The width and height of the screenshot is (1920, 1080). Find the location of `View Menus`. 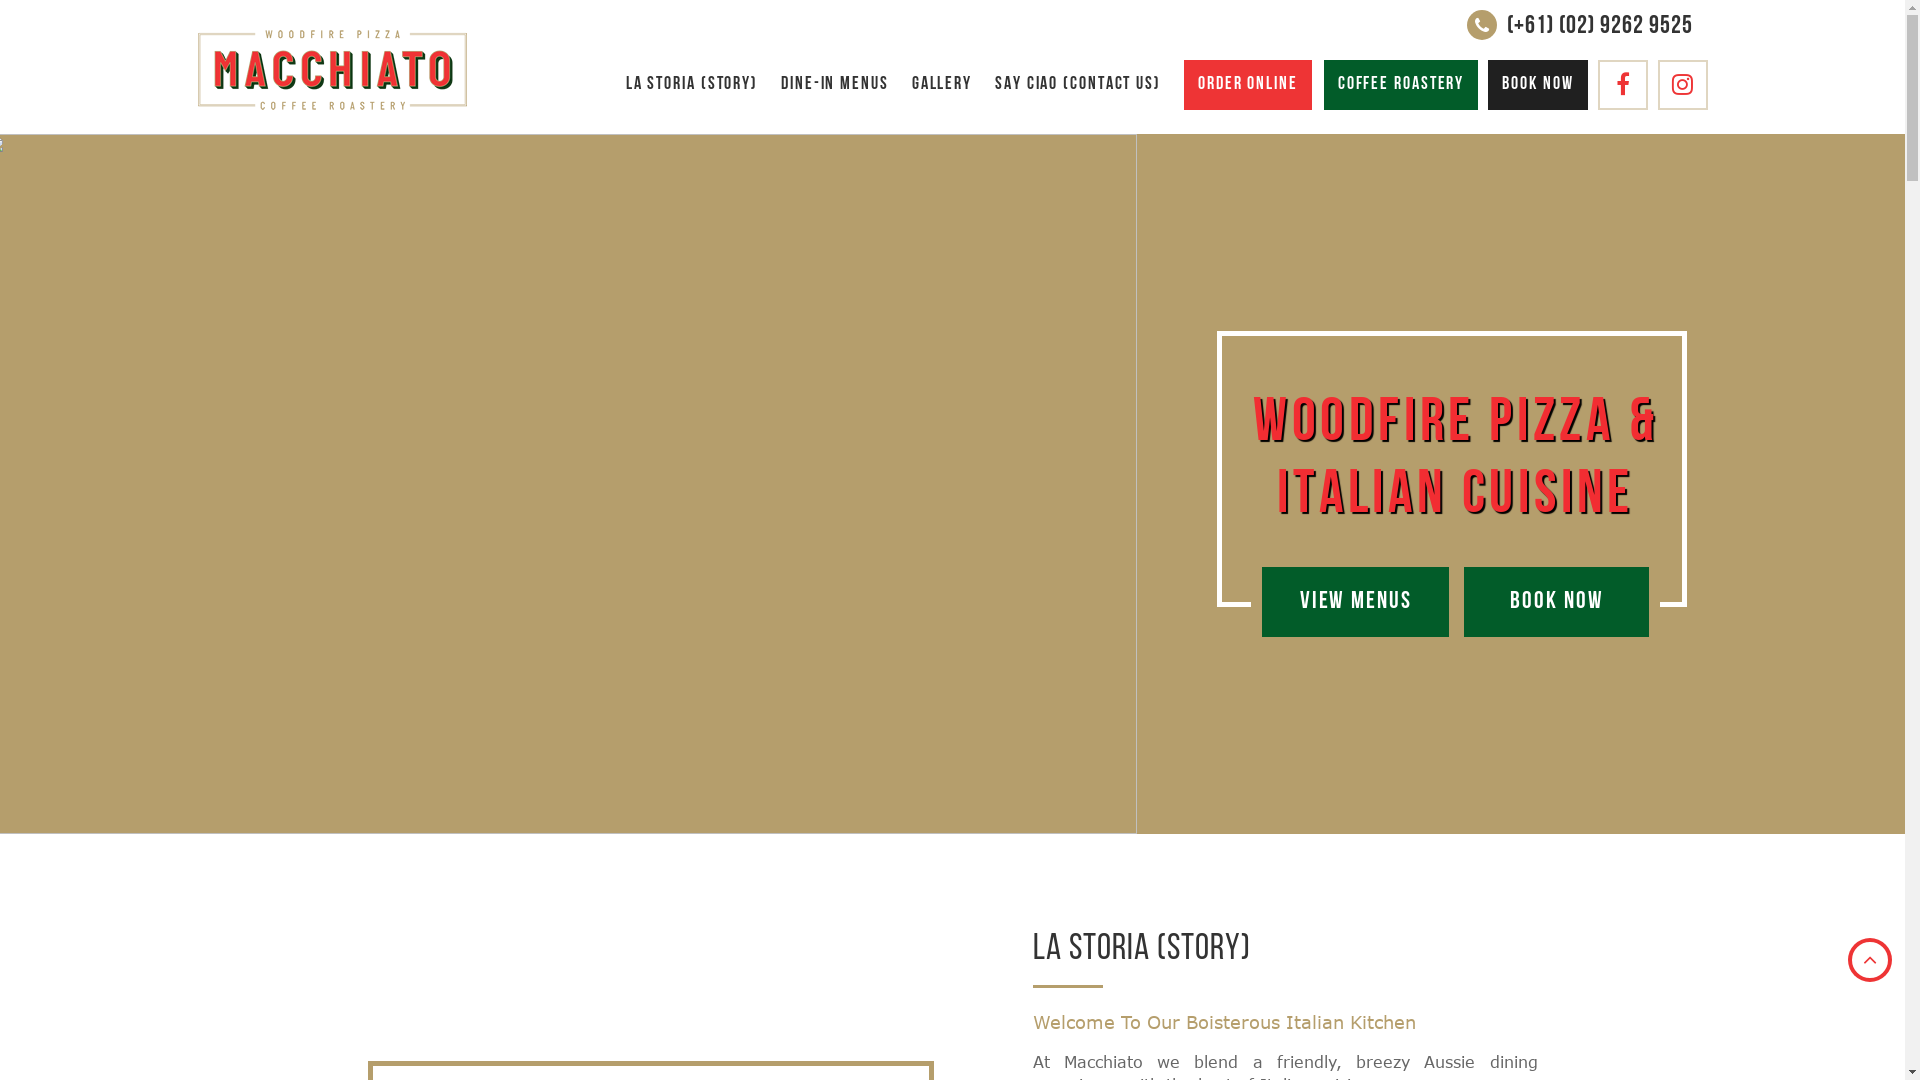

View Menus is located at coordinates (1356, 602).